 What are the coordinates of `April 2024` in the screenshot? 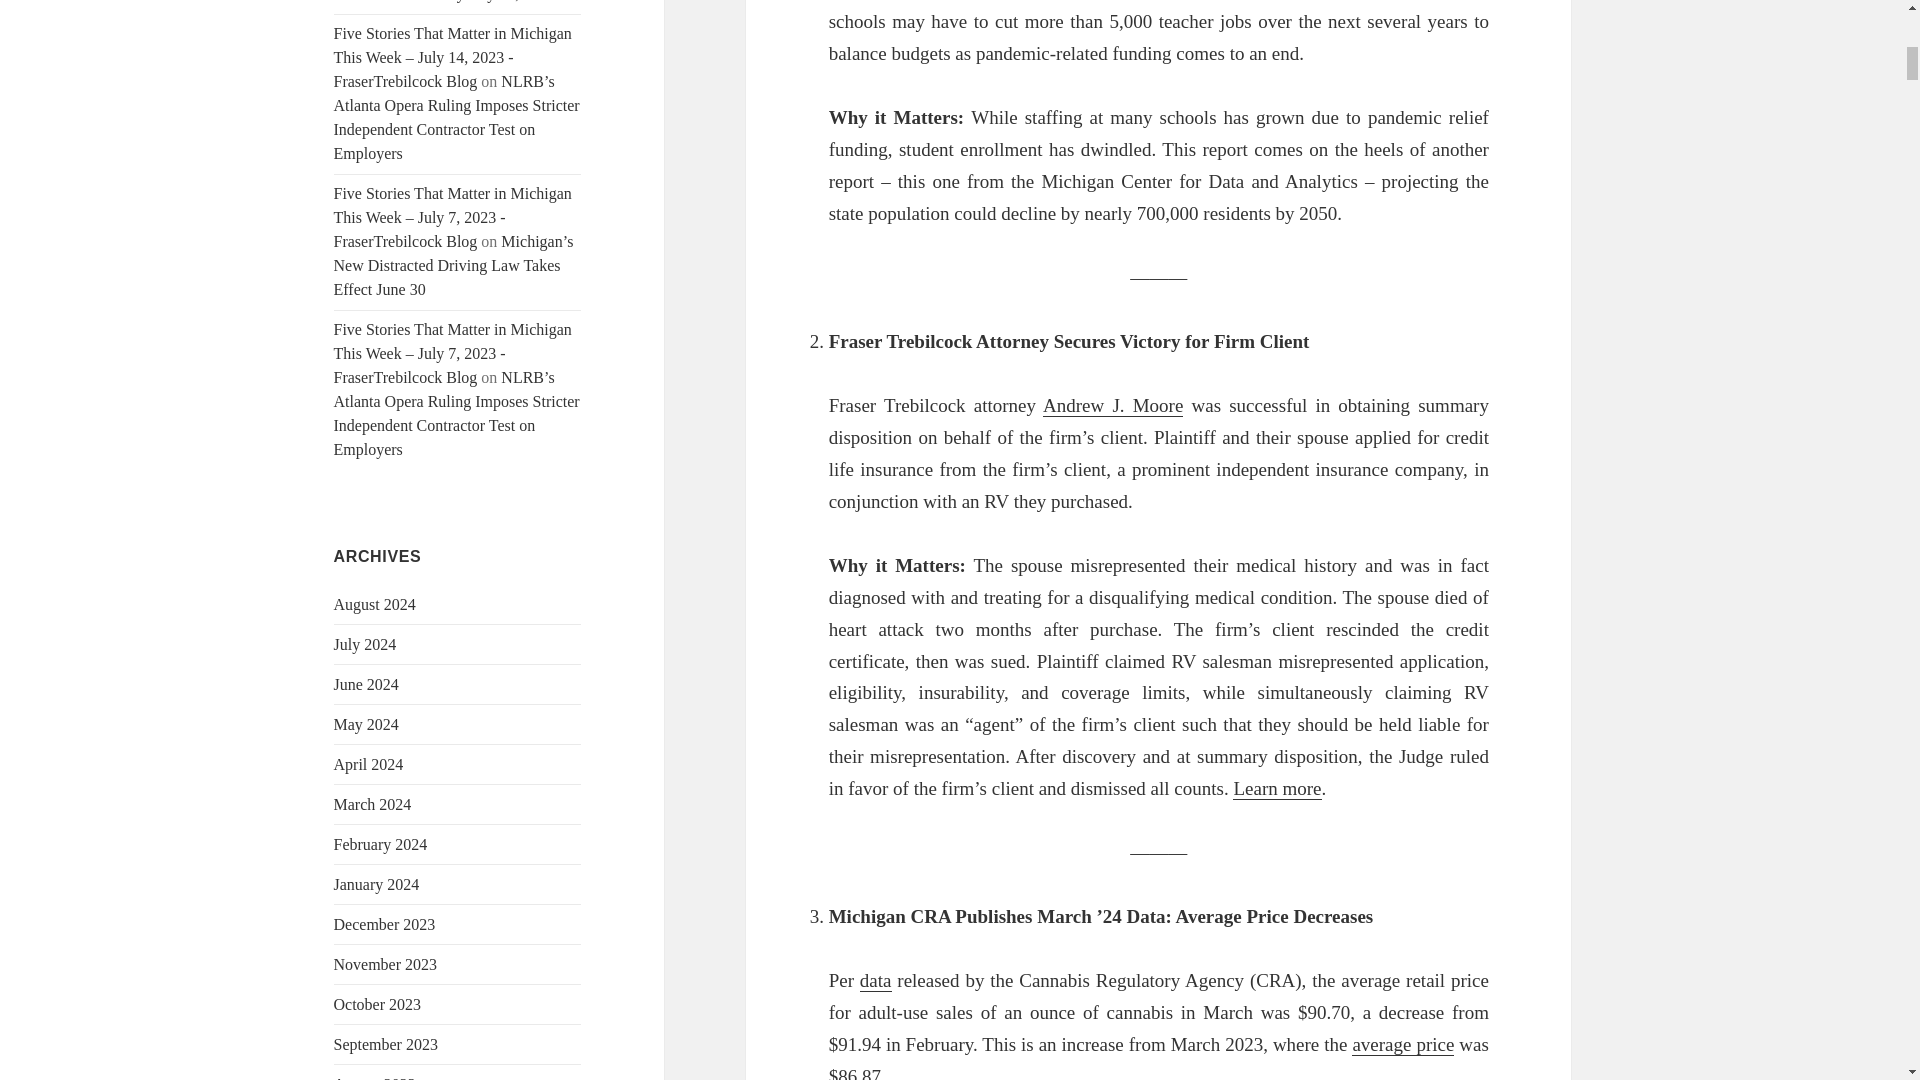 It's located at (368, 764).